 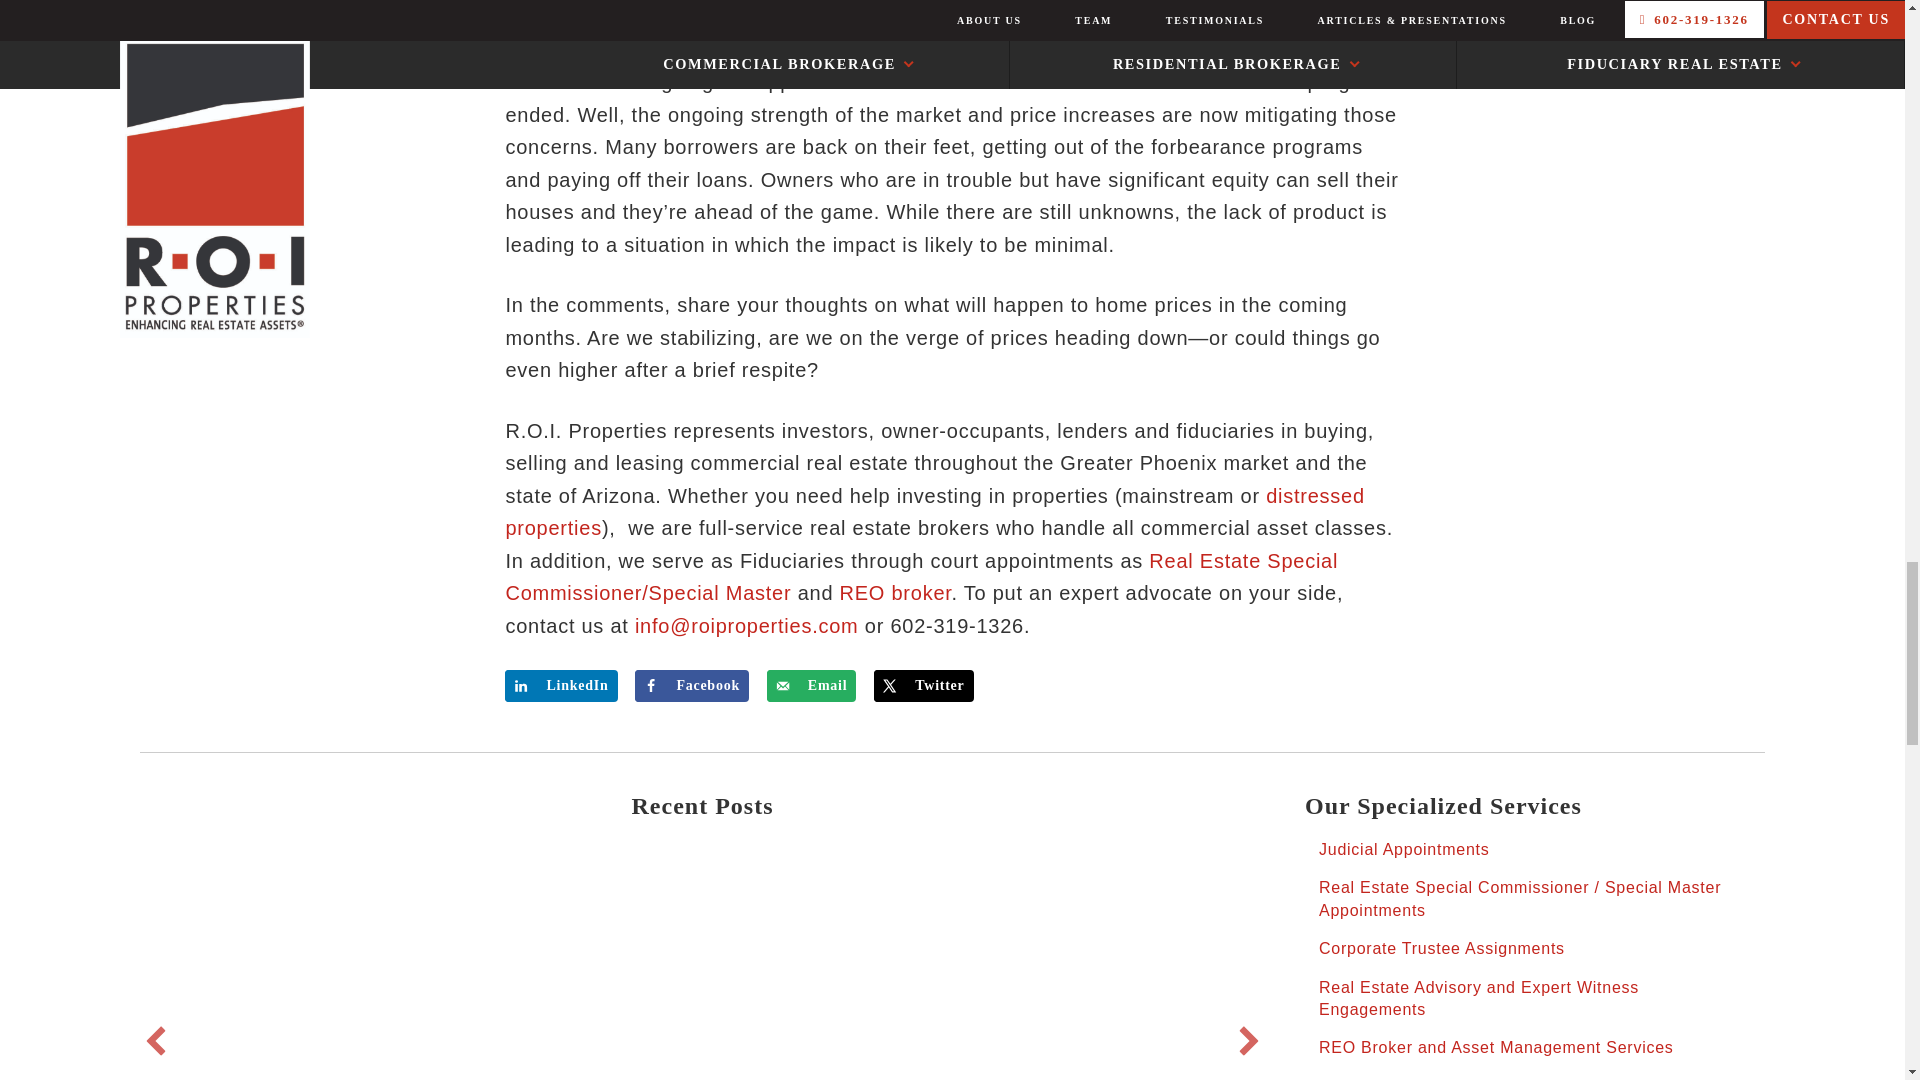 What do you see at coordinates (896, 592) in the screenshot?
I see `REO broker` at bounding box center [896, 592].